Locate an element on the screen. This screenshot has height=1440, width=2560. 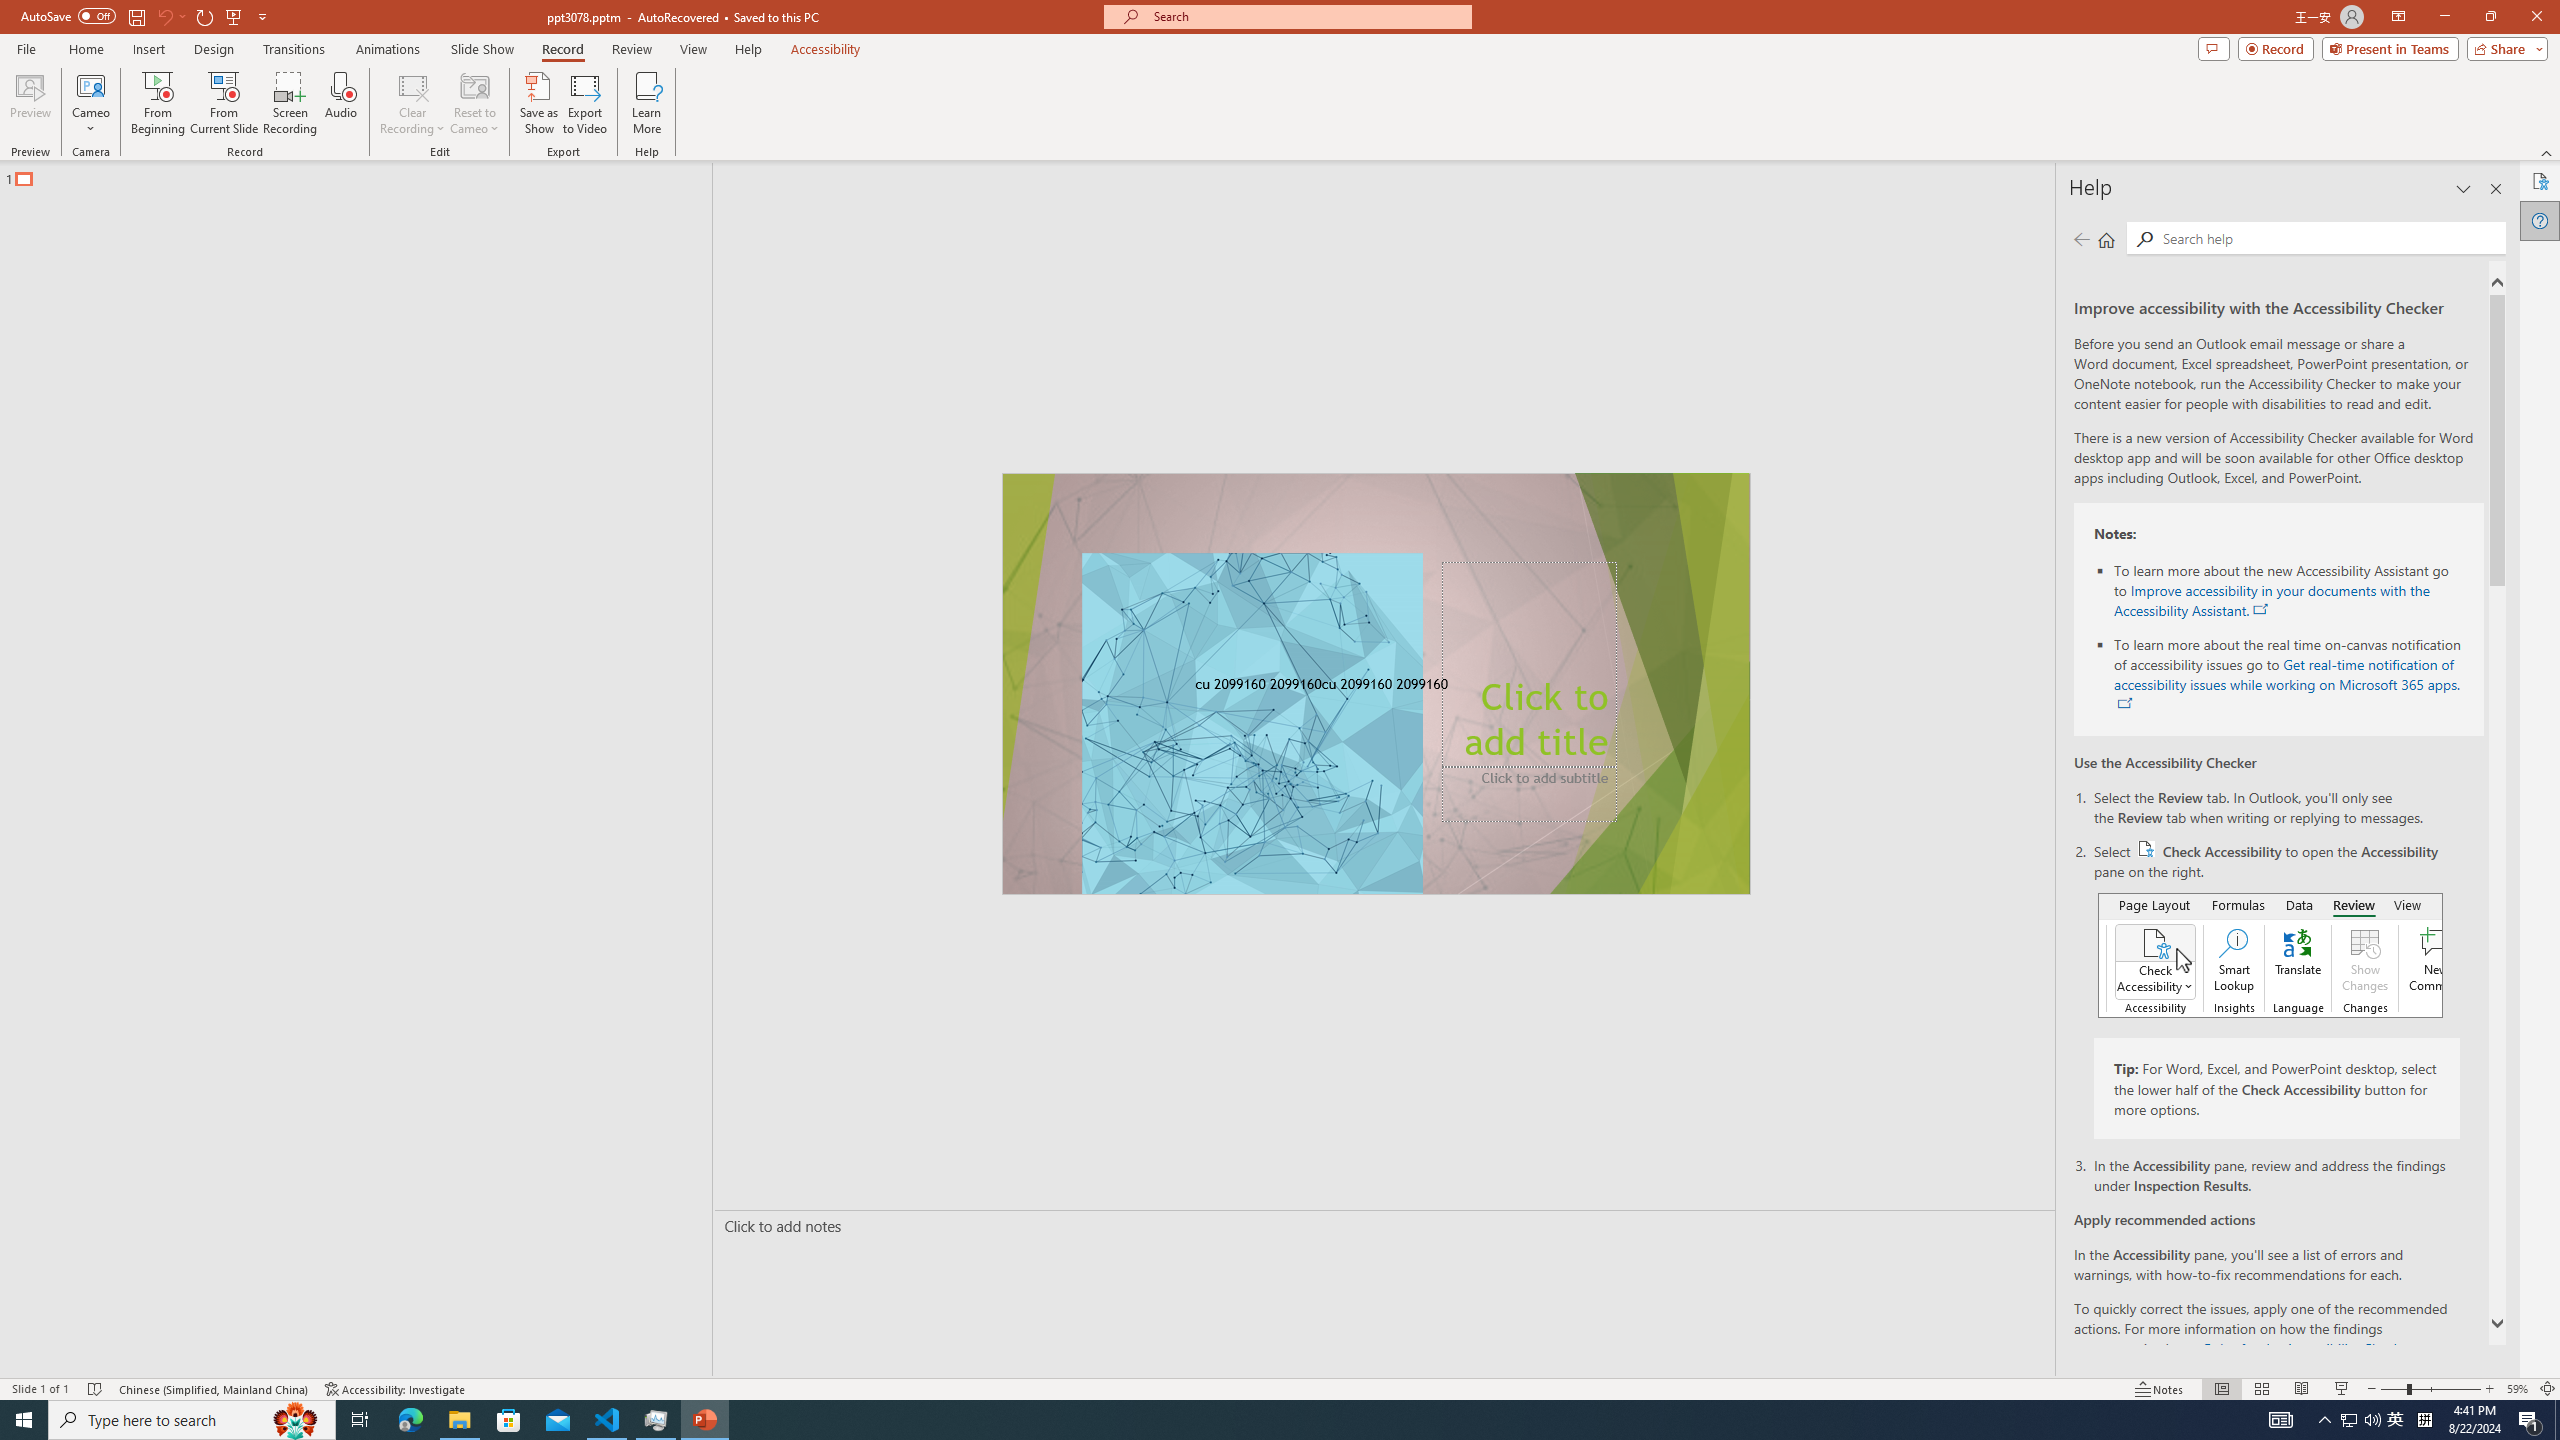
Visual Studio 2022 is located at coordinates (58, 458).